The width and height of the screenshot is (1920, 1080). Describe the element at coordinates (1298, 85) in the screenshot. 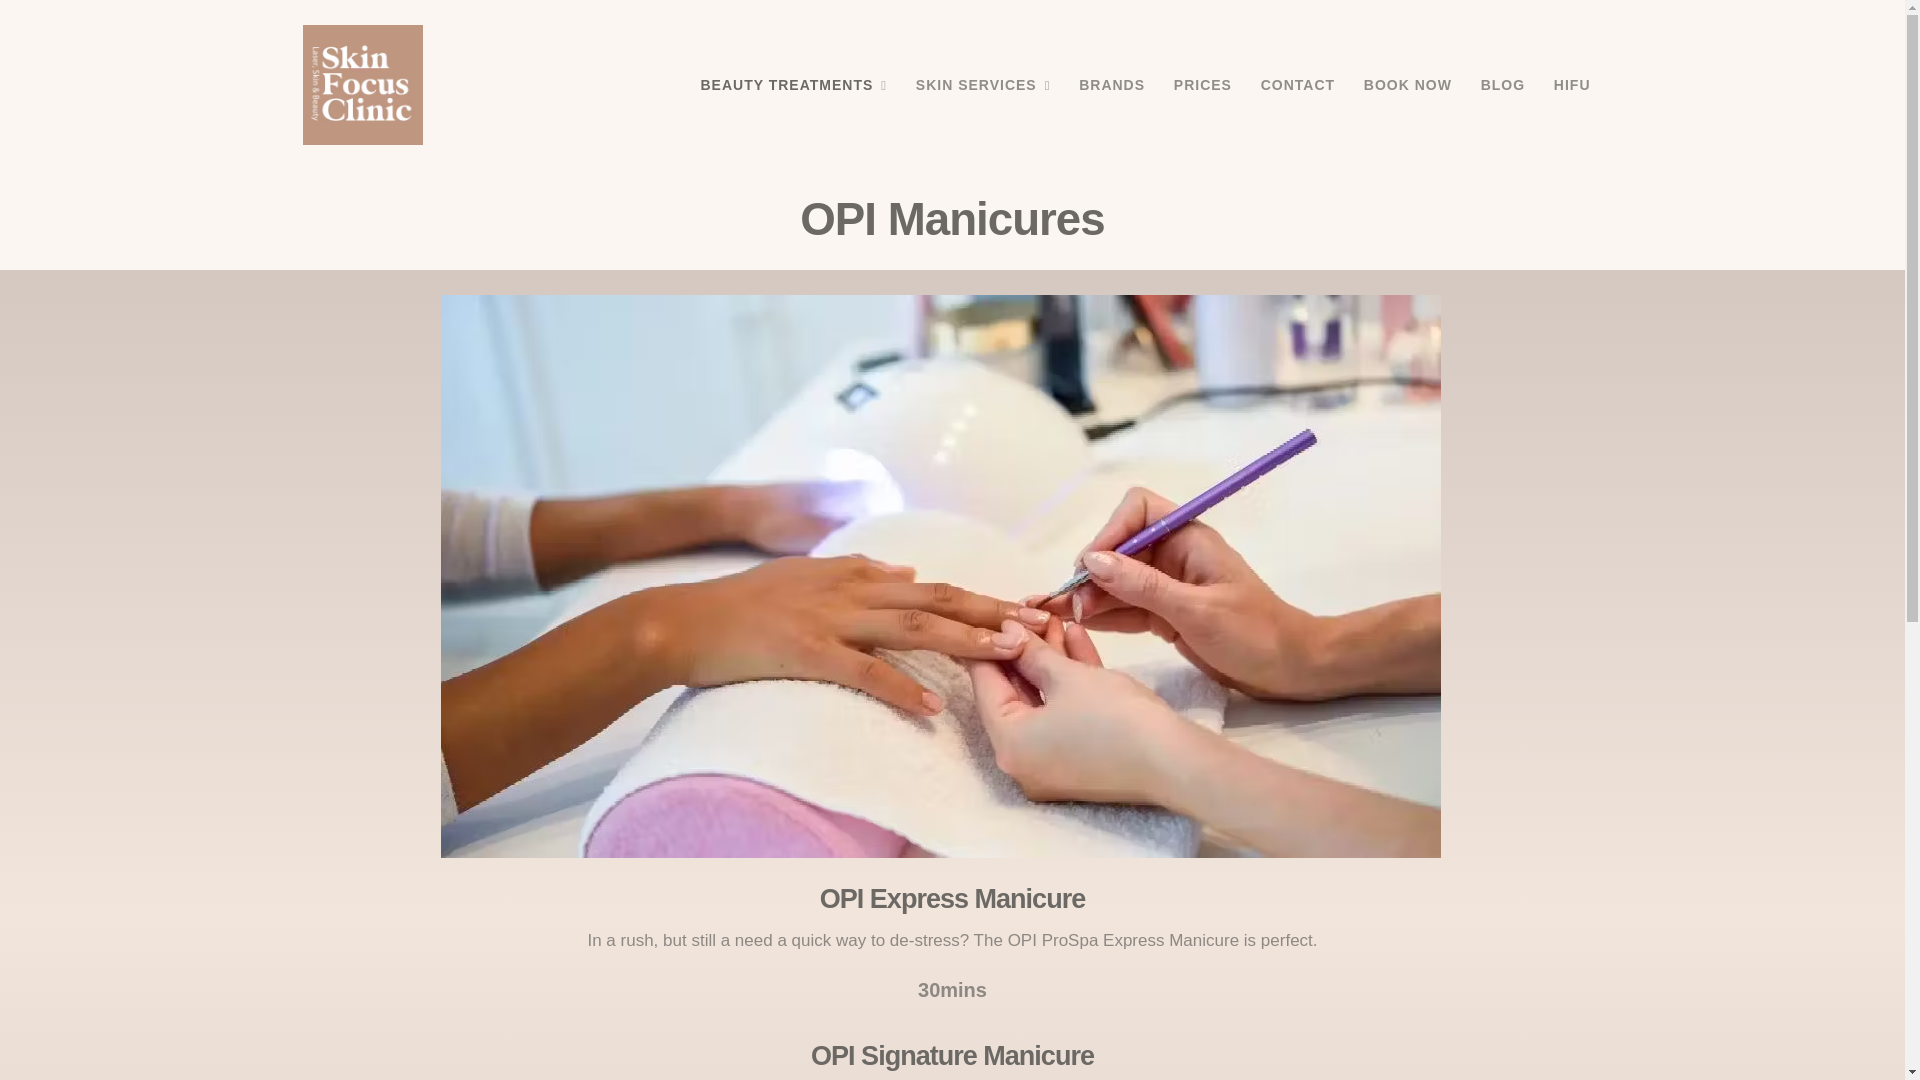

I see `CONTACT` at that location.